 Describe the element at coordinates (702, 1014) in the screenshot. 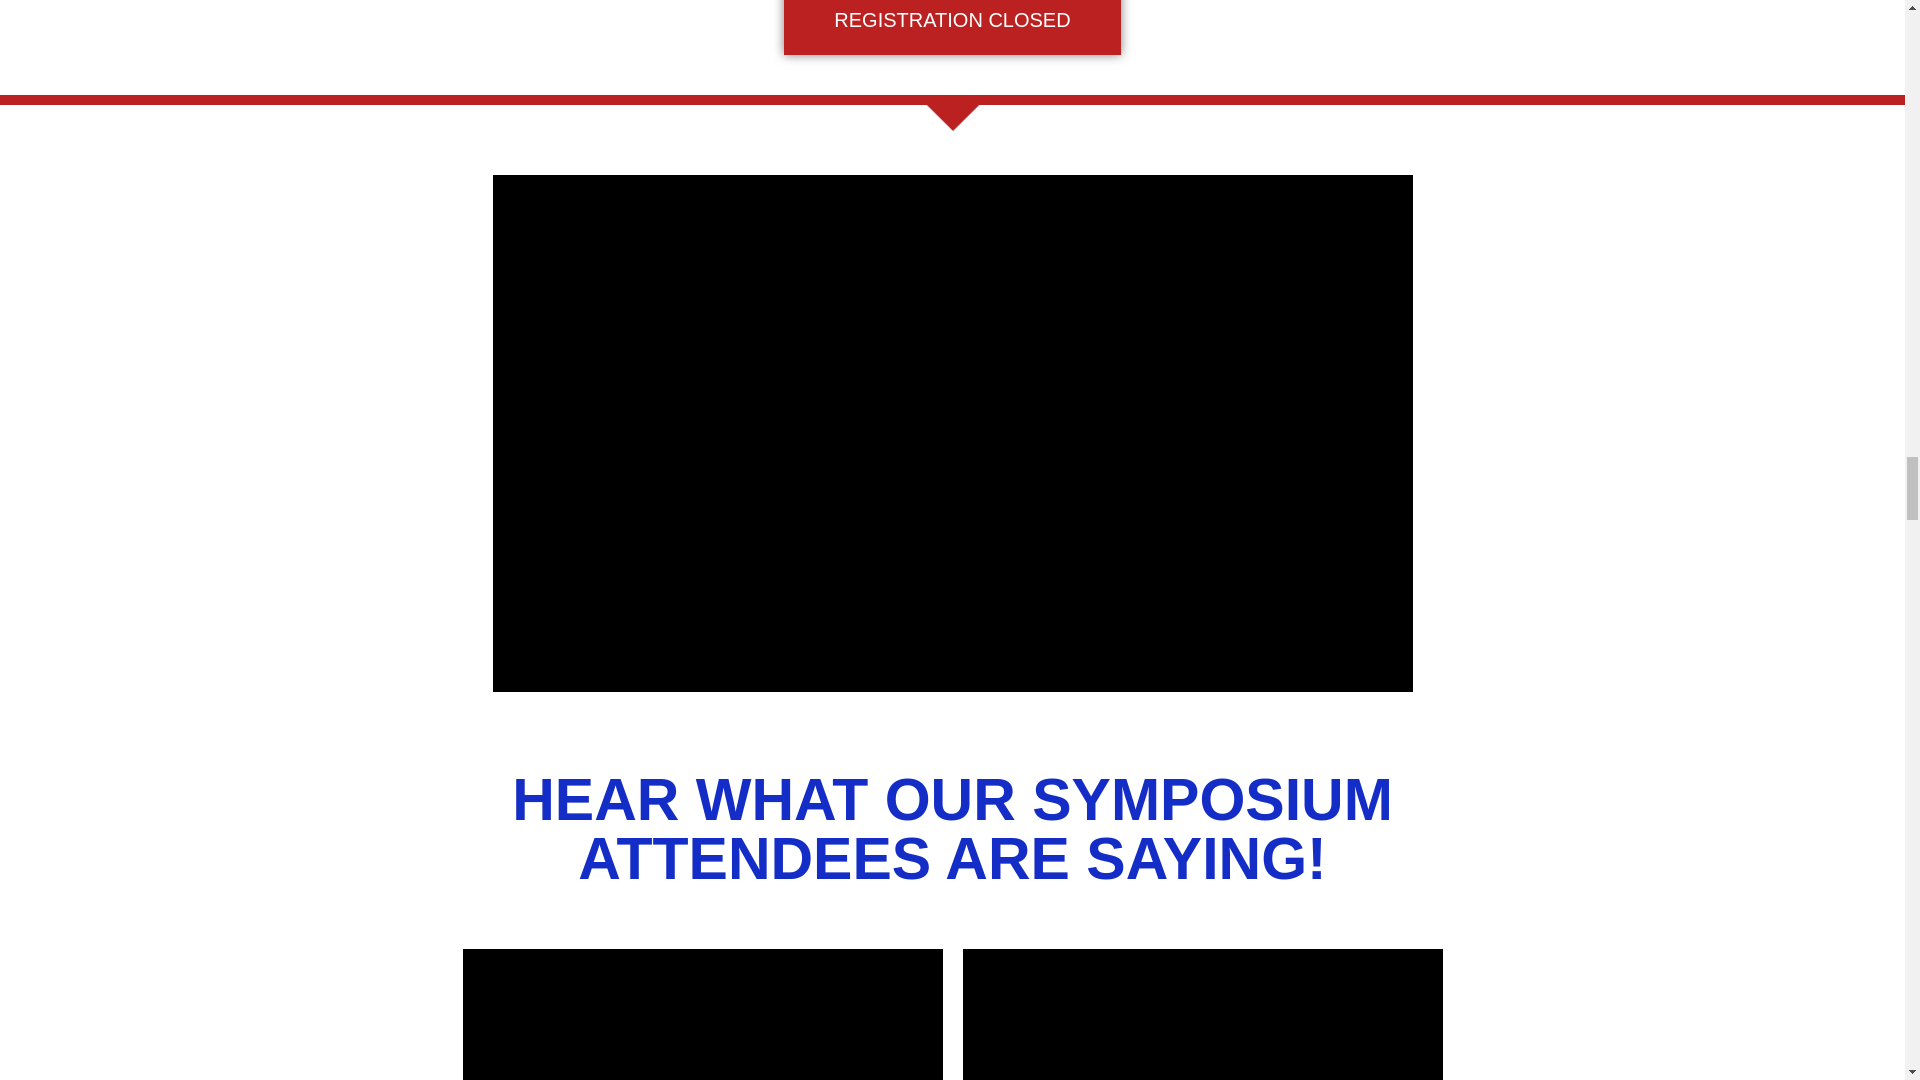

I see `vimeo Video Player` at that location.